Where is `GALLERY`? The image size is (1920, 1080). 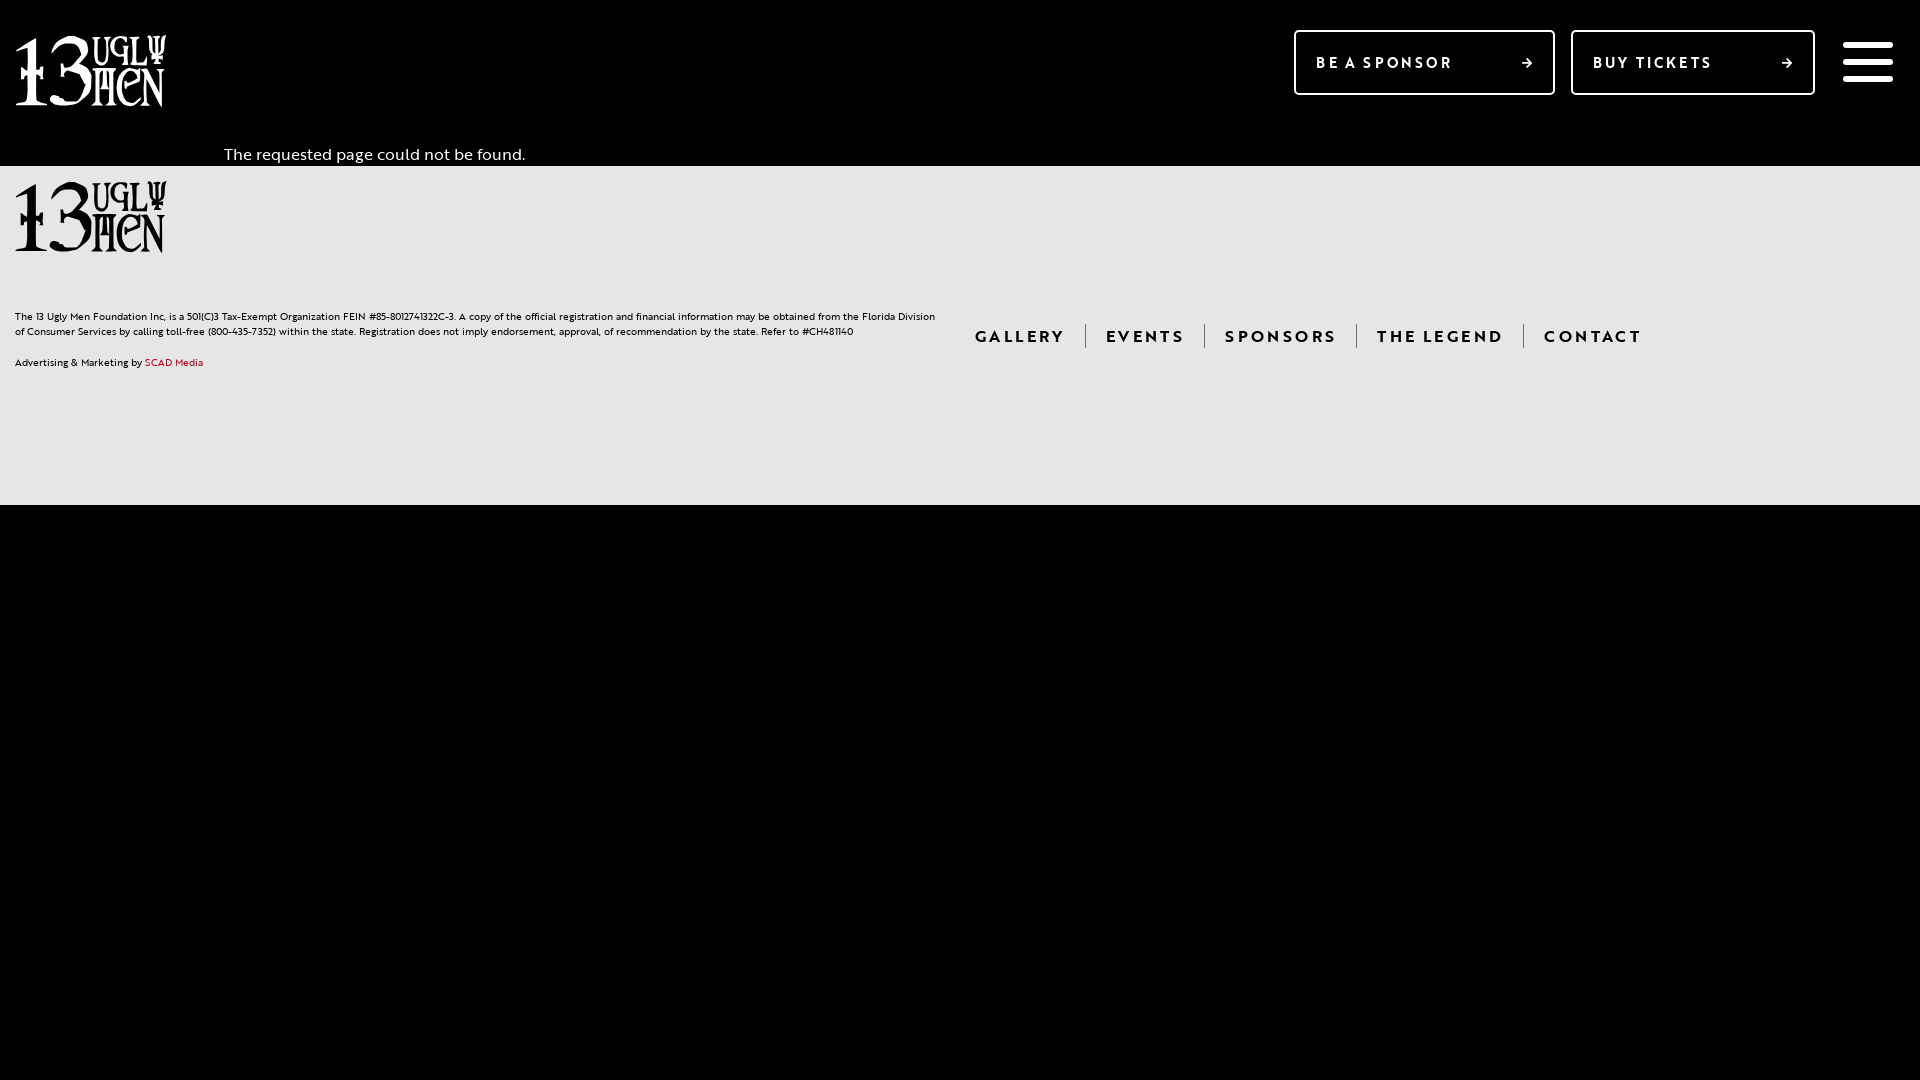 GALLERY is located at coordinates (1020, 336).